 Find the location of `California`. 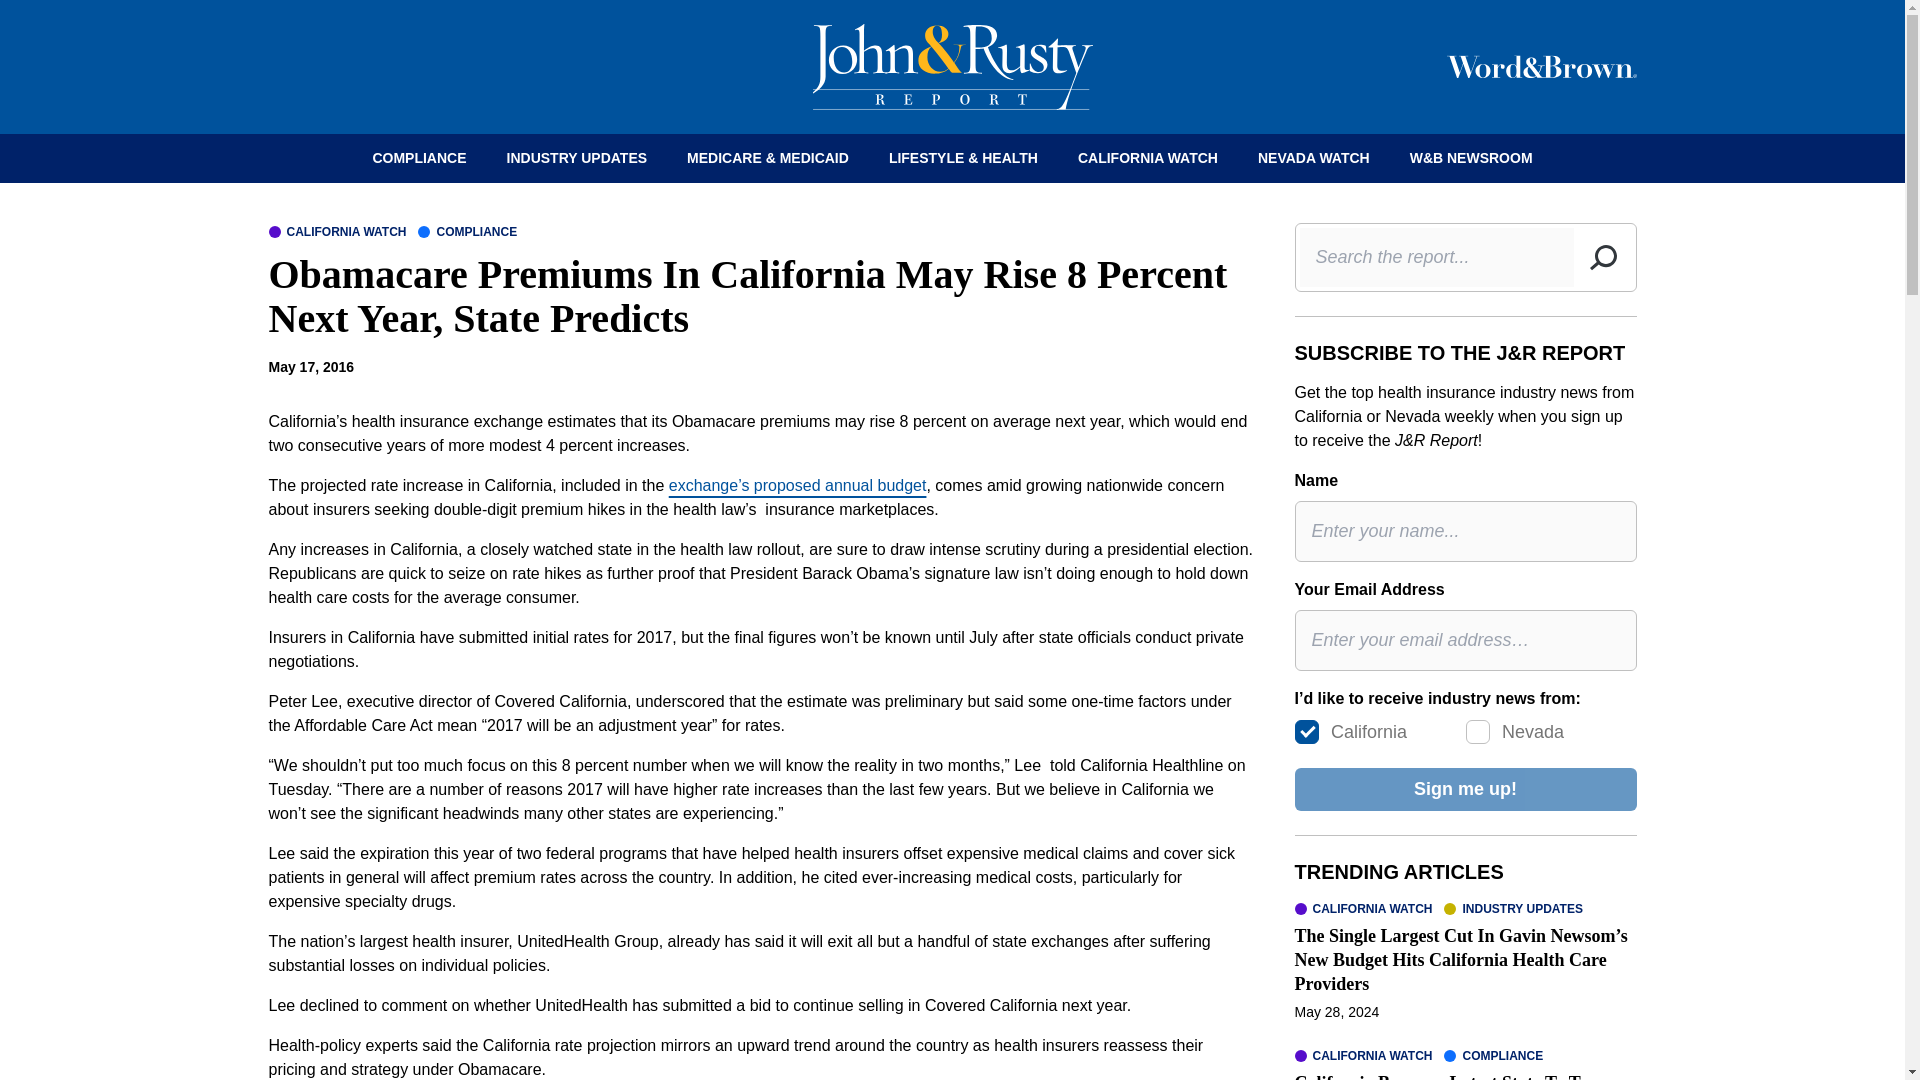

California is located at coordinates (1306, 732).